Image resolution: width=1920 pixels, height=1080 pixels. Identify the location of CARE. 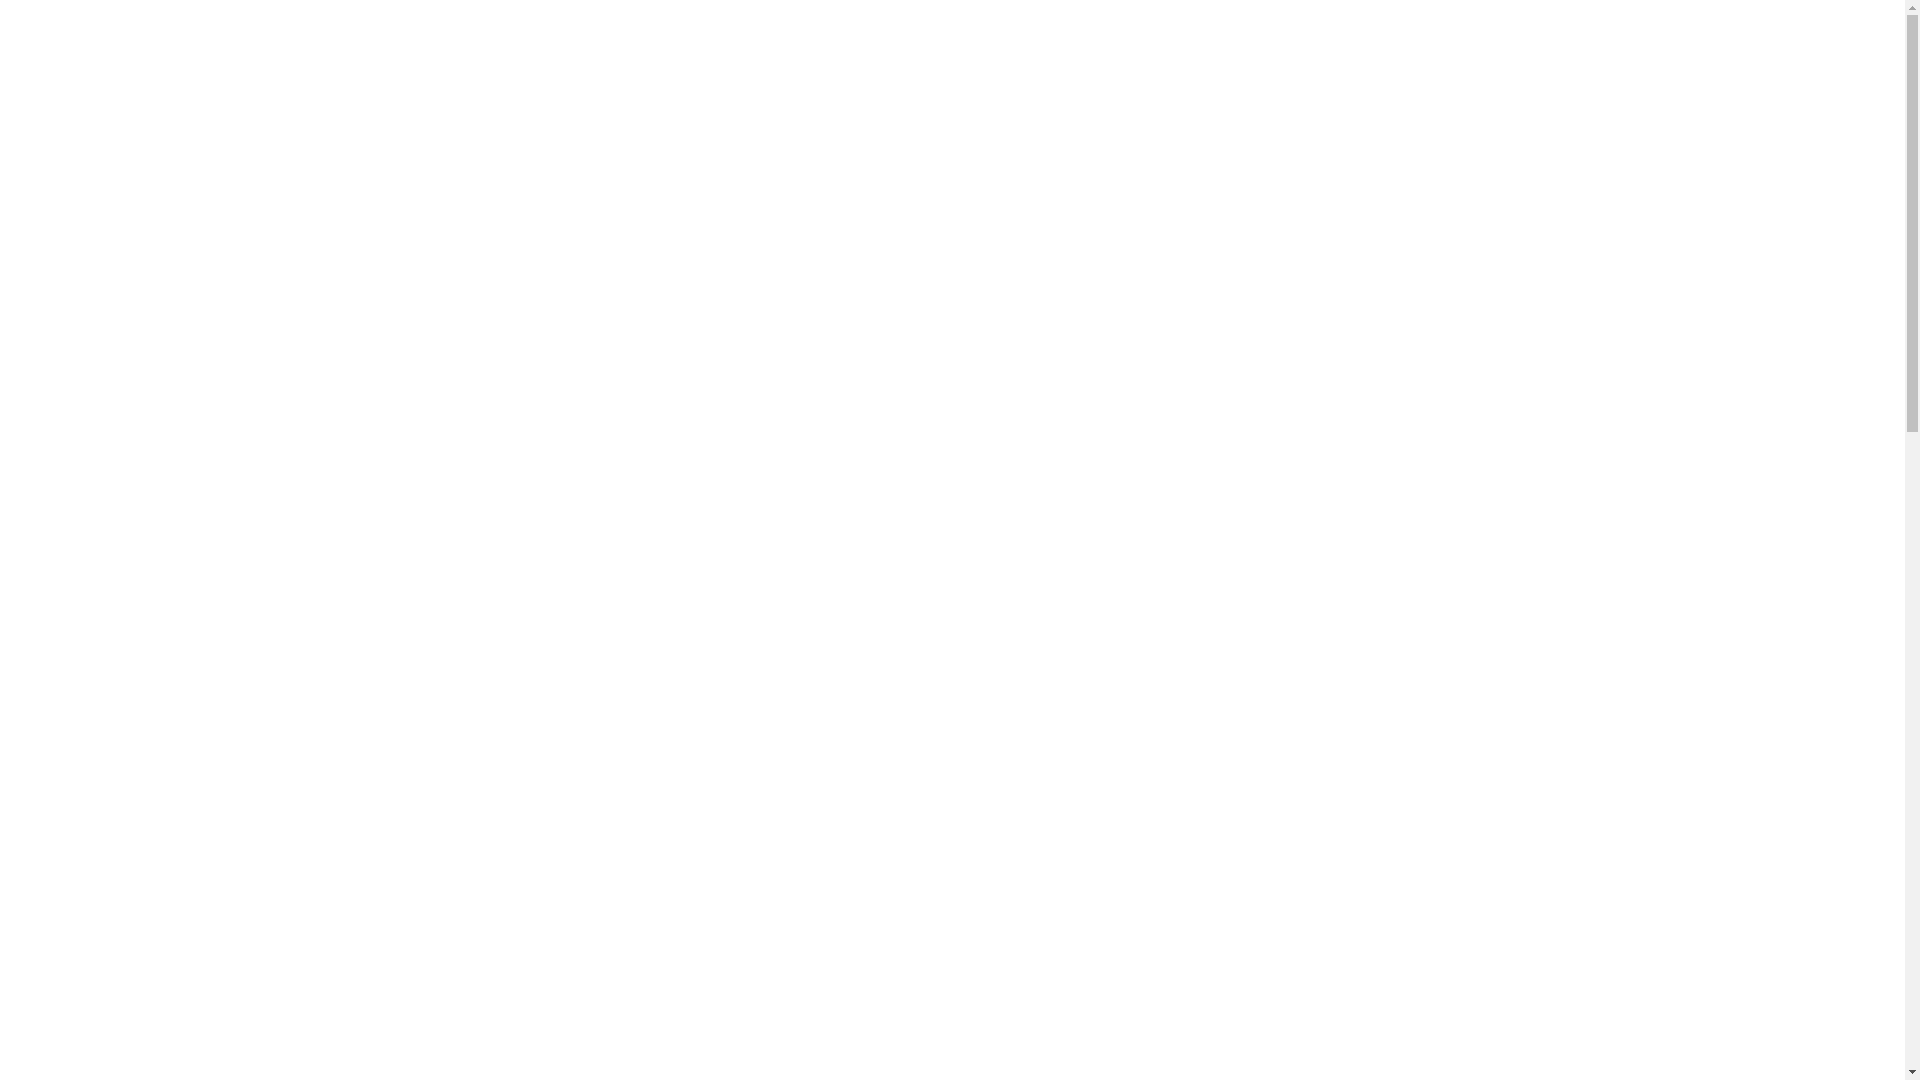
(747, 110).